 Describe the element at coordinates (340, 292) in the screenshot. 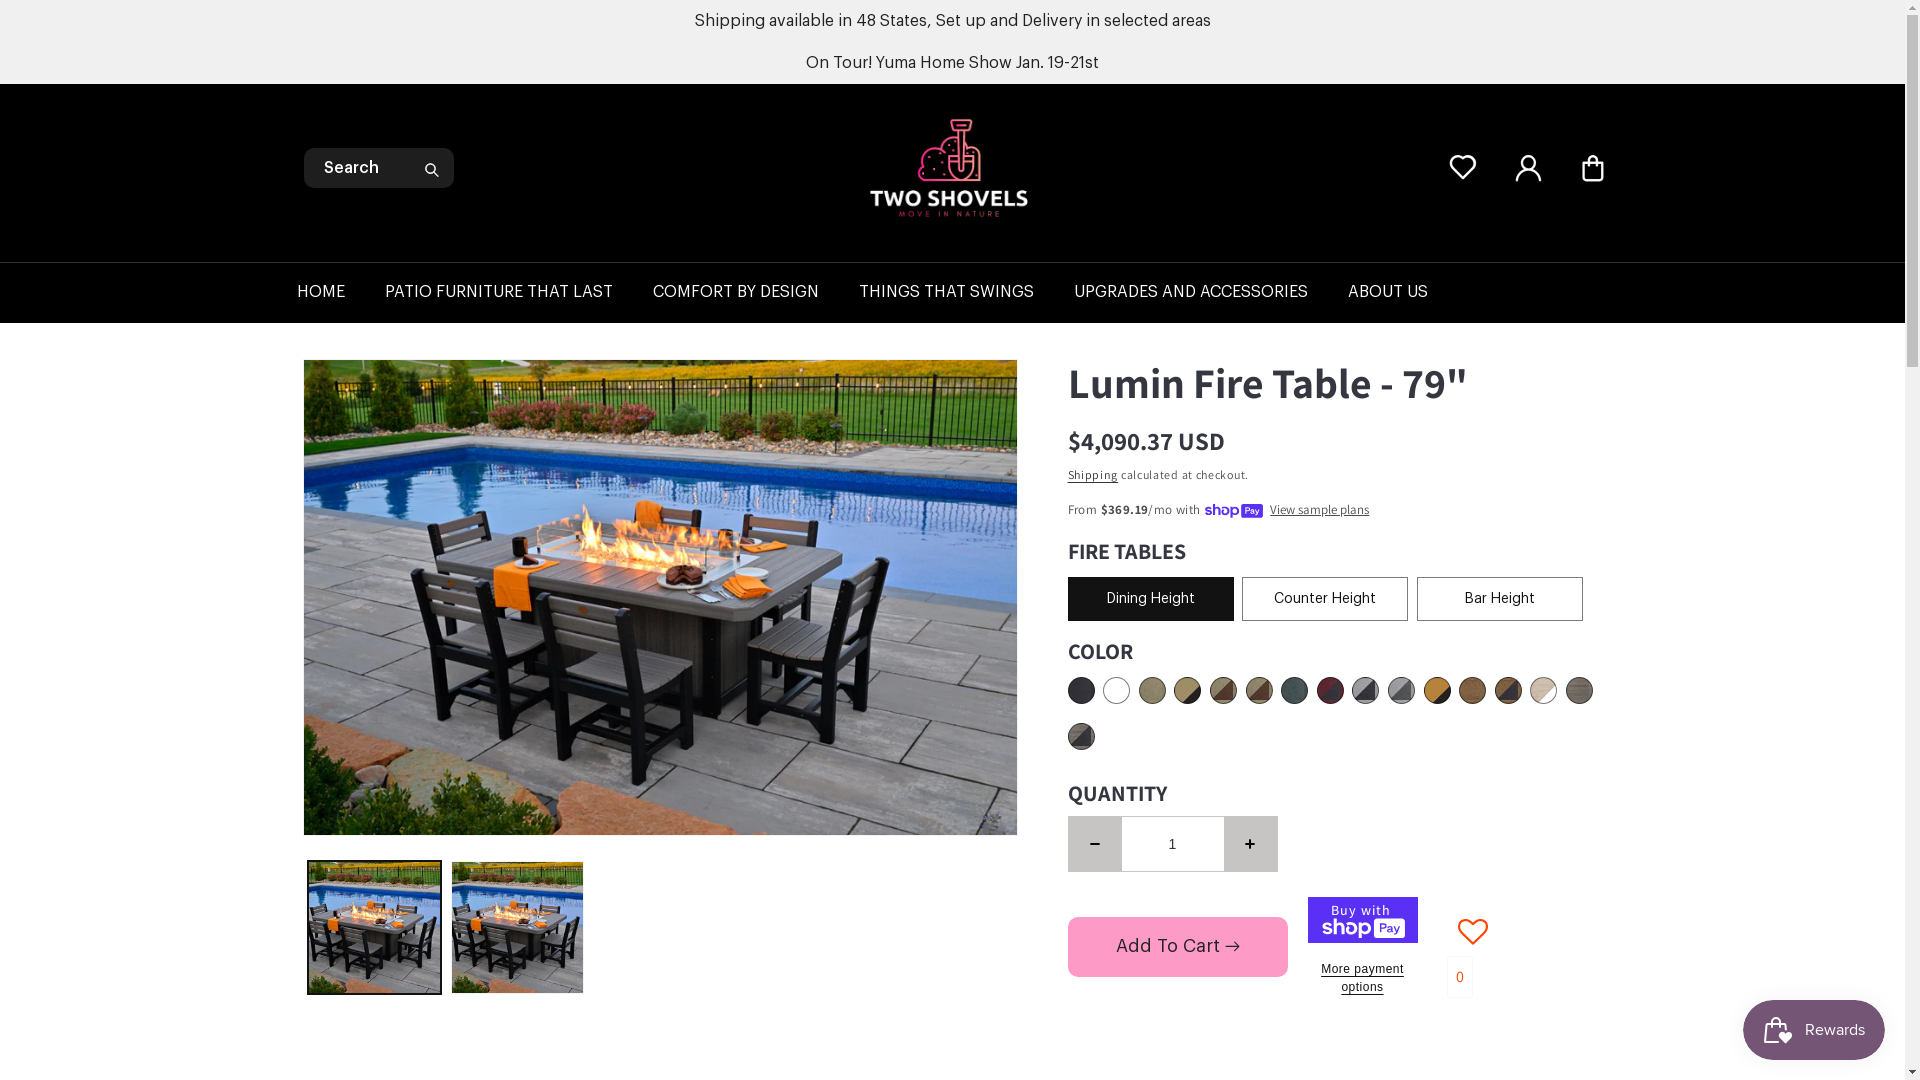

I see `HOME` at that location.